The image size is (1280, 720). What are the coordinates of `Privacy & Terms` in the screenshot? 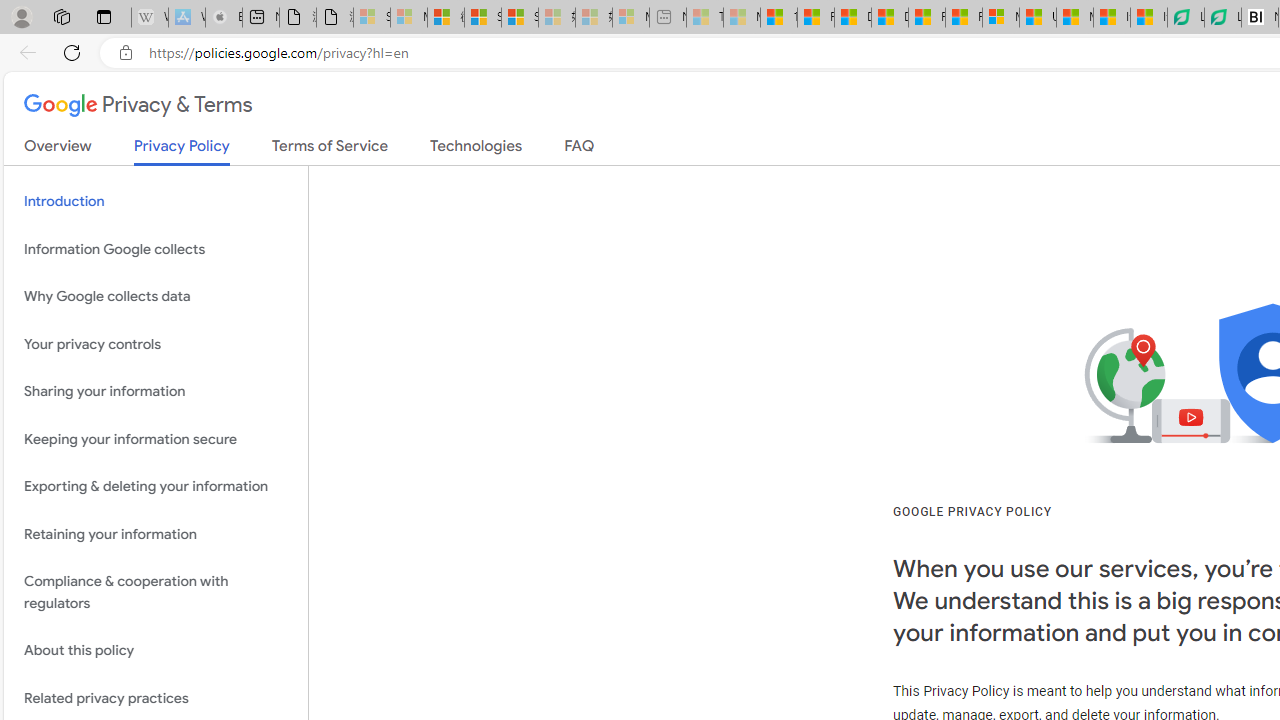 It's located at (138, 106).